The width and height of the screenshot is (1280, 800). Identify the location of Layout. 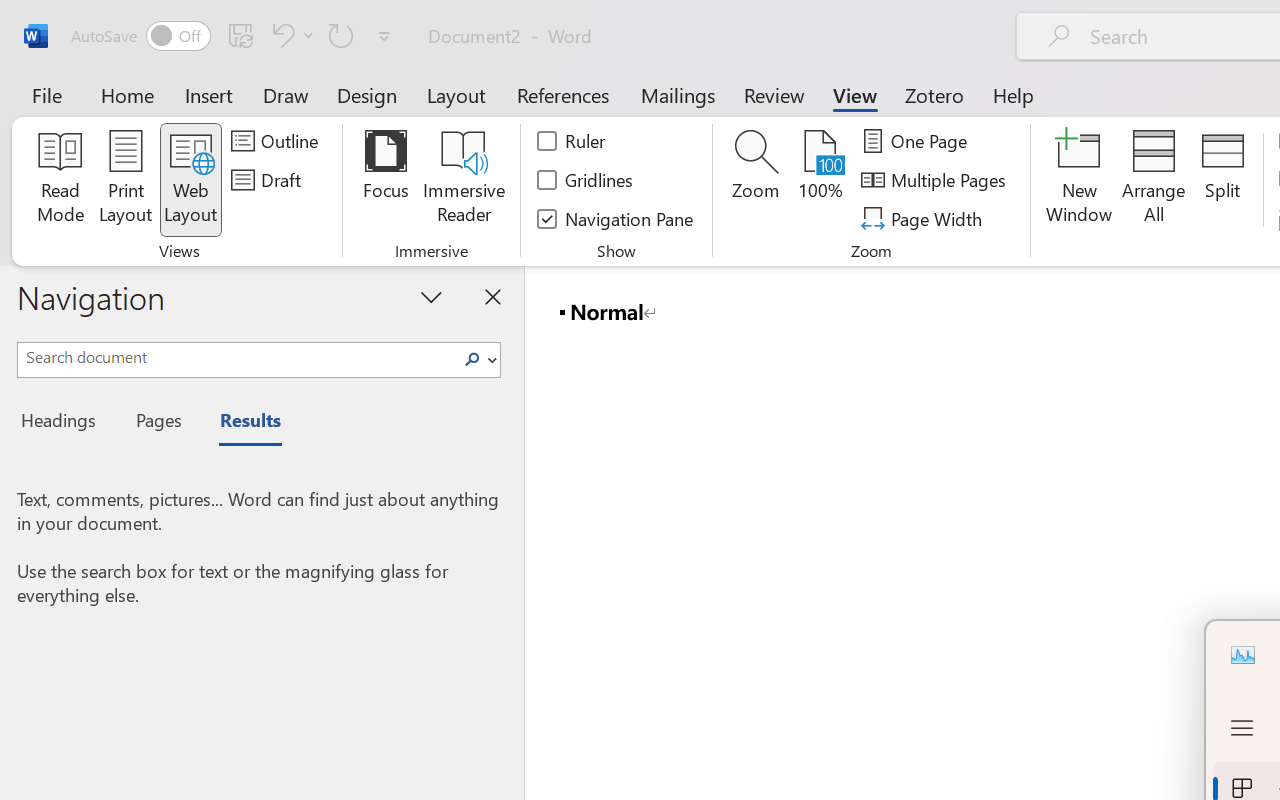
(456, 94).